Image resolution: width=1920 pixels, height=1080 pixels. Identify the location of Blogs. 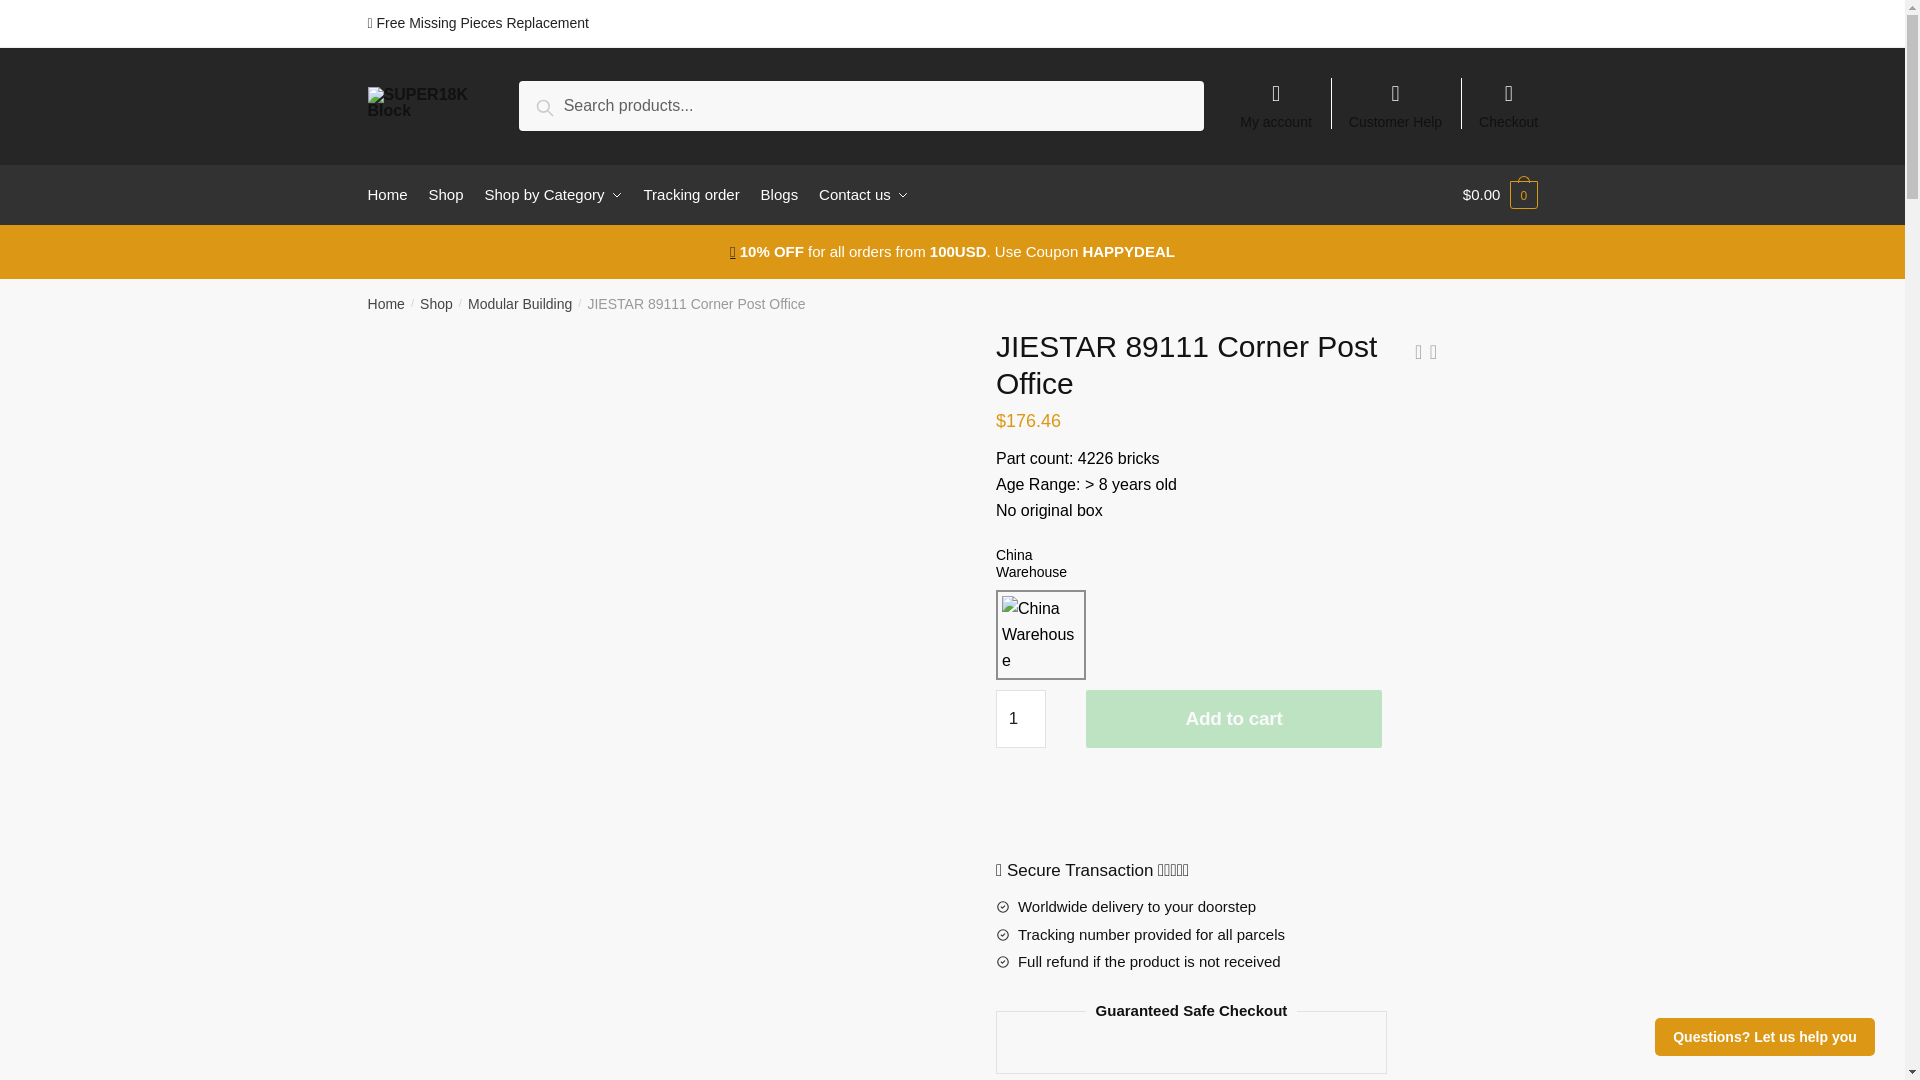
(779, 194).